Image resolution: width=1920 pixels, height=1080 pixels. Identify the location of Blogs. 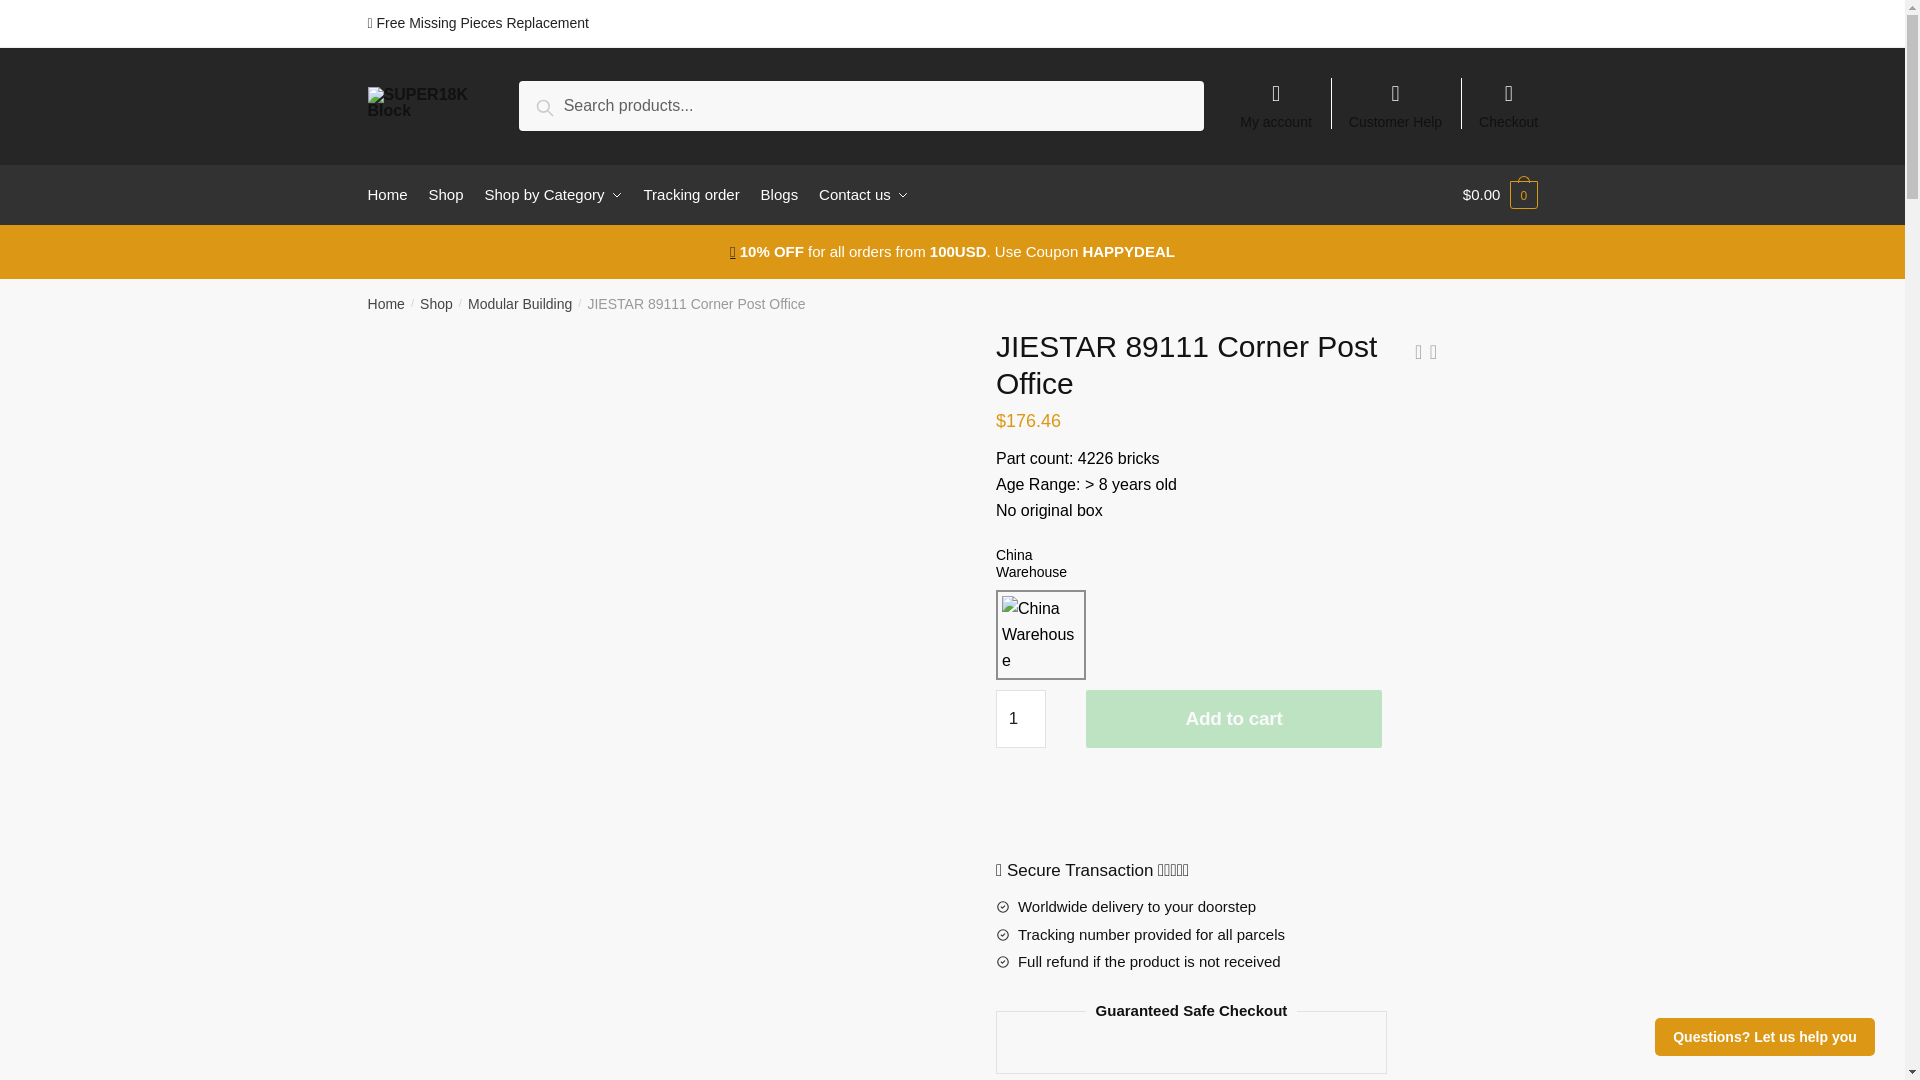
(779, 194).